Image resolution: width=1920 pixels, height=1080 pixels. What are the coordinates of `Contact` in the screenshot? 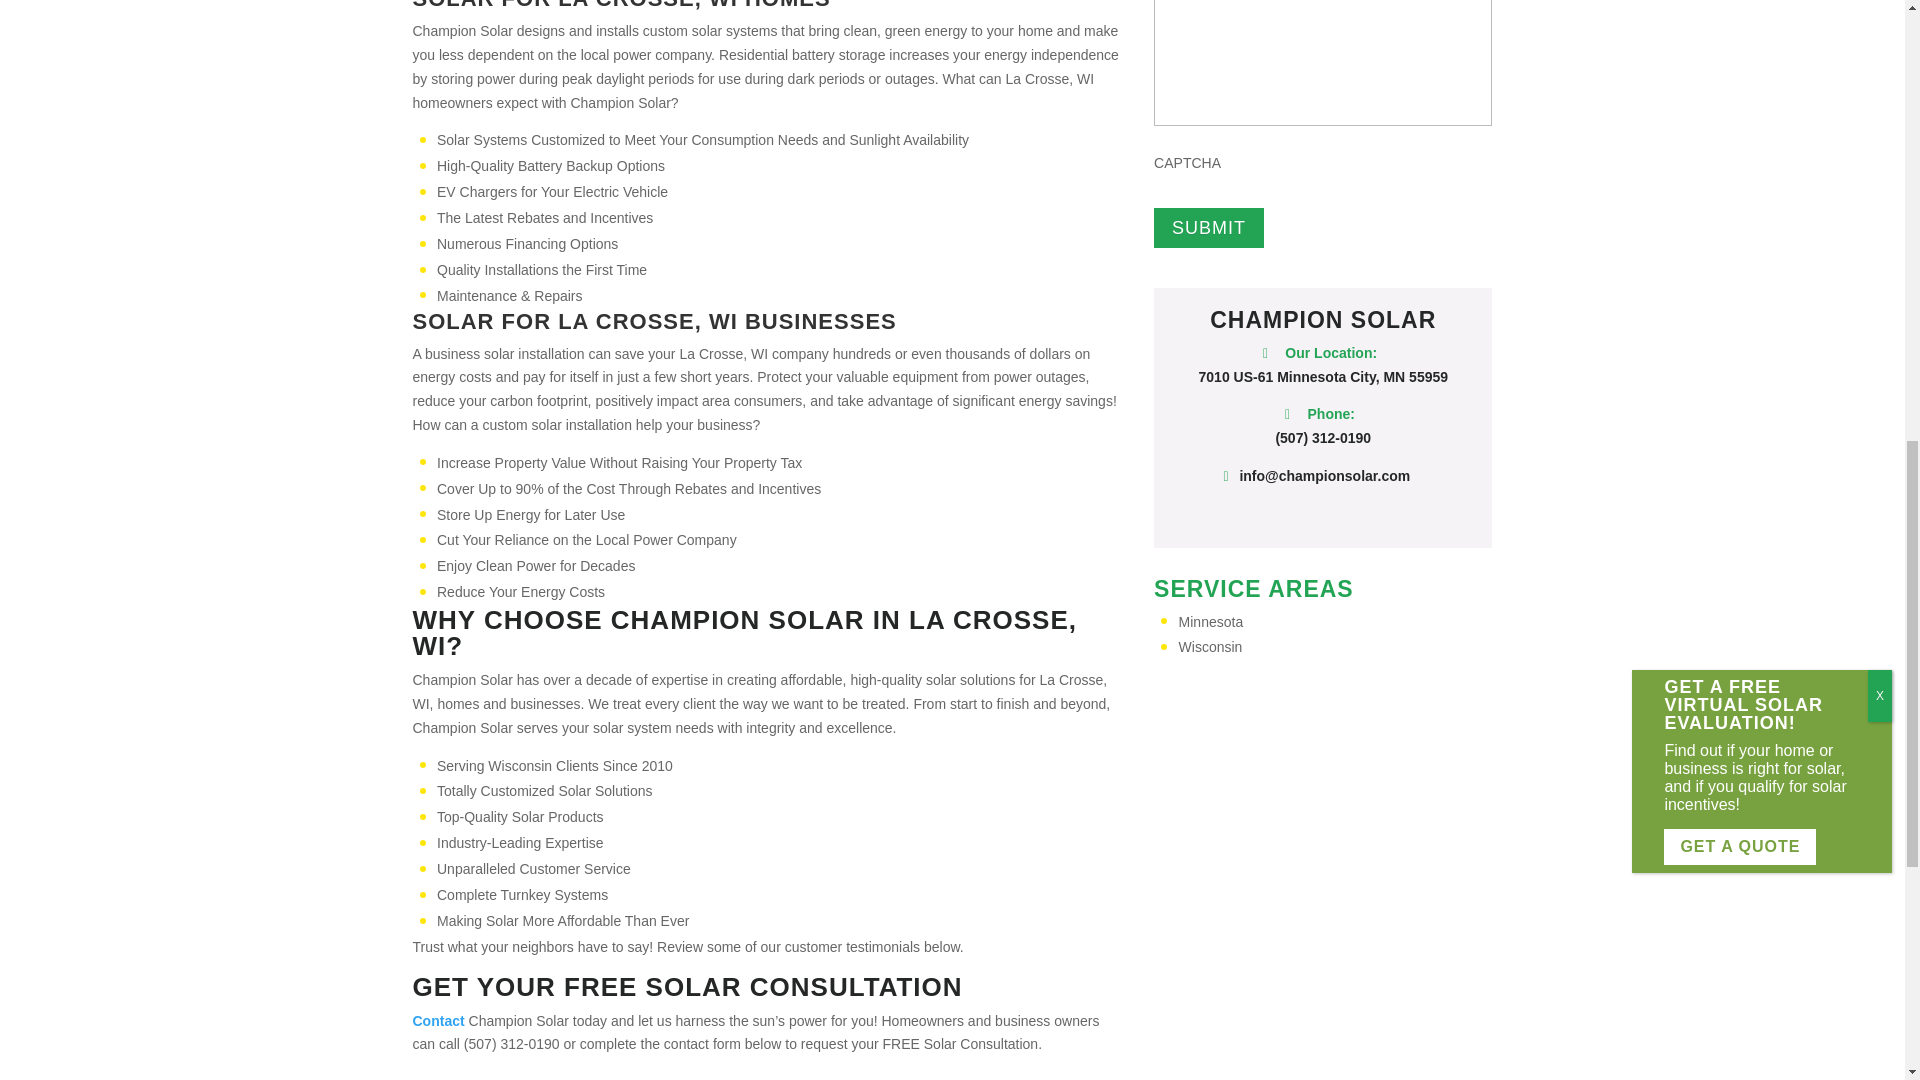 It's located at (438, 1021).